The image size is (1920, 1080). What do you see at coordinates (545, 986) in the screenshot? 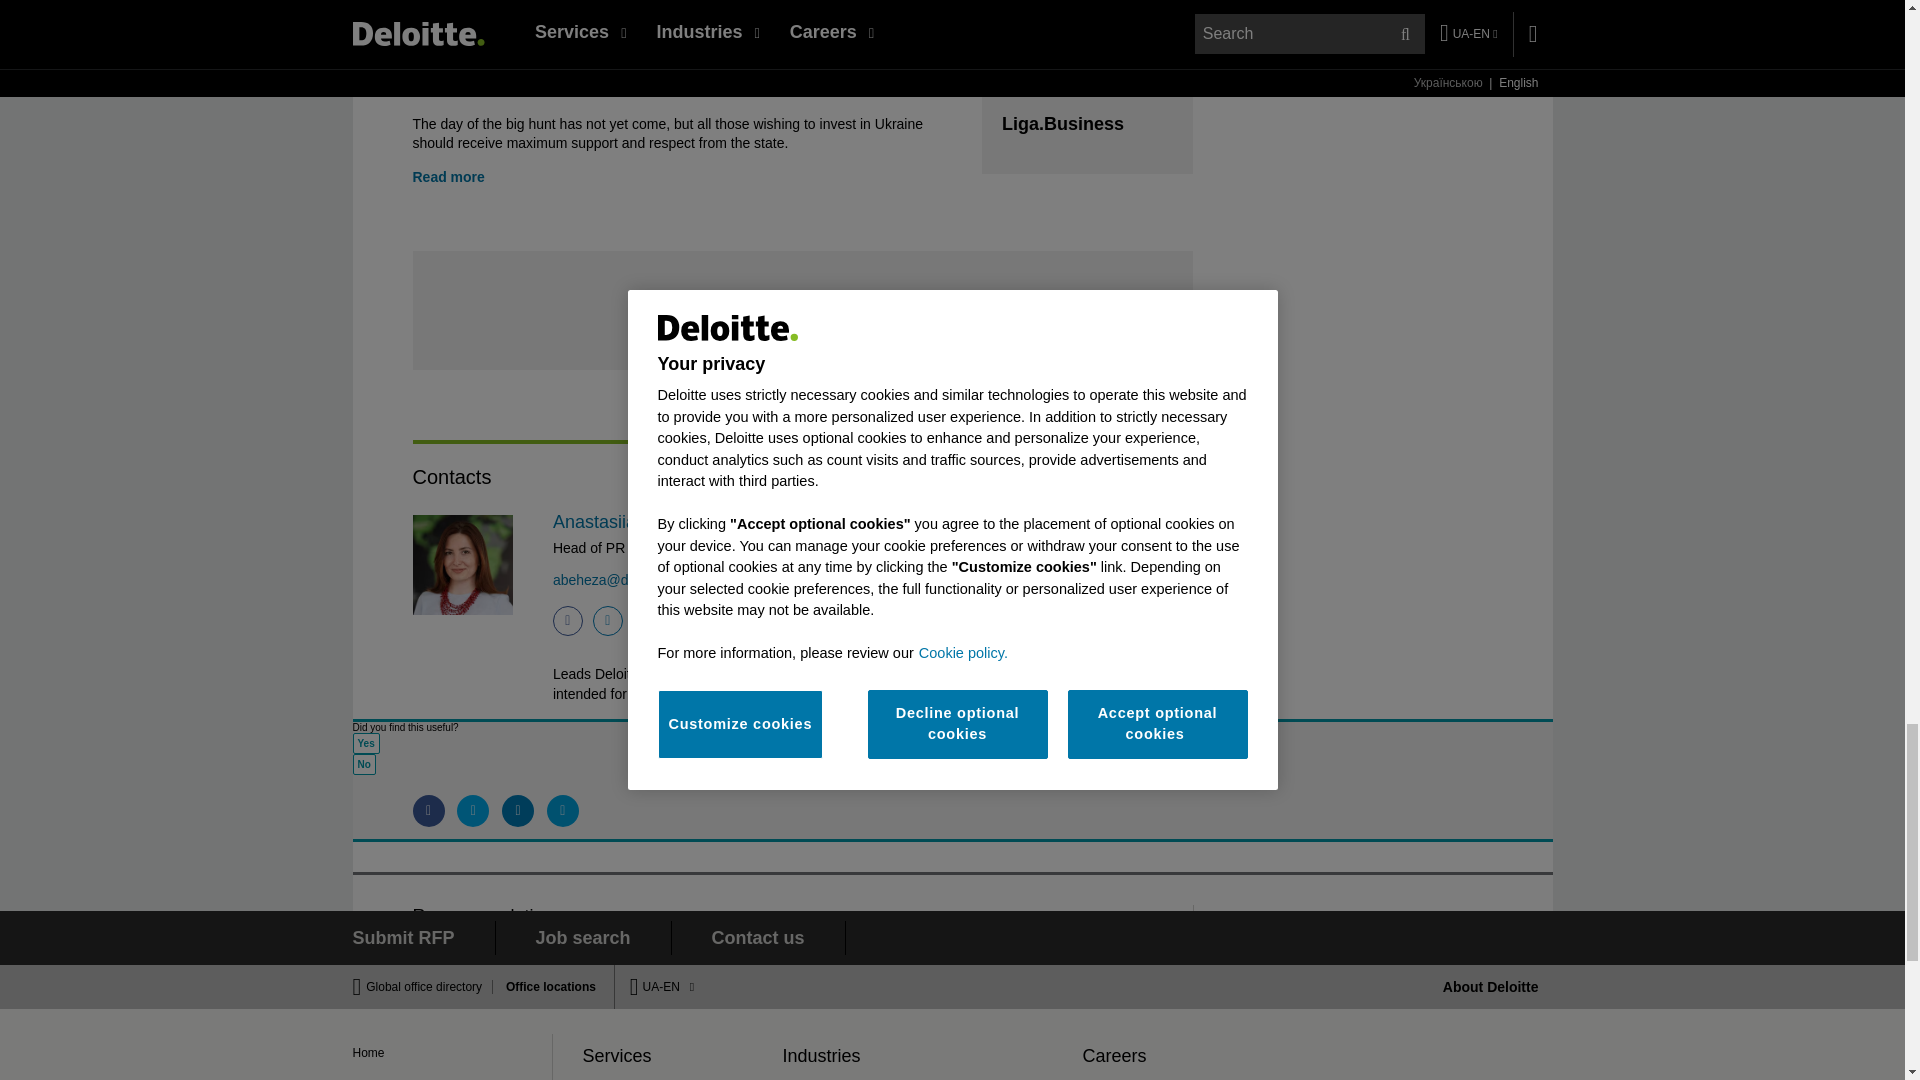
I see `Office locations` at bounding box center [545, 986].